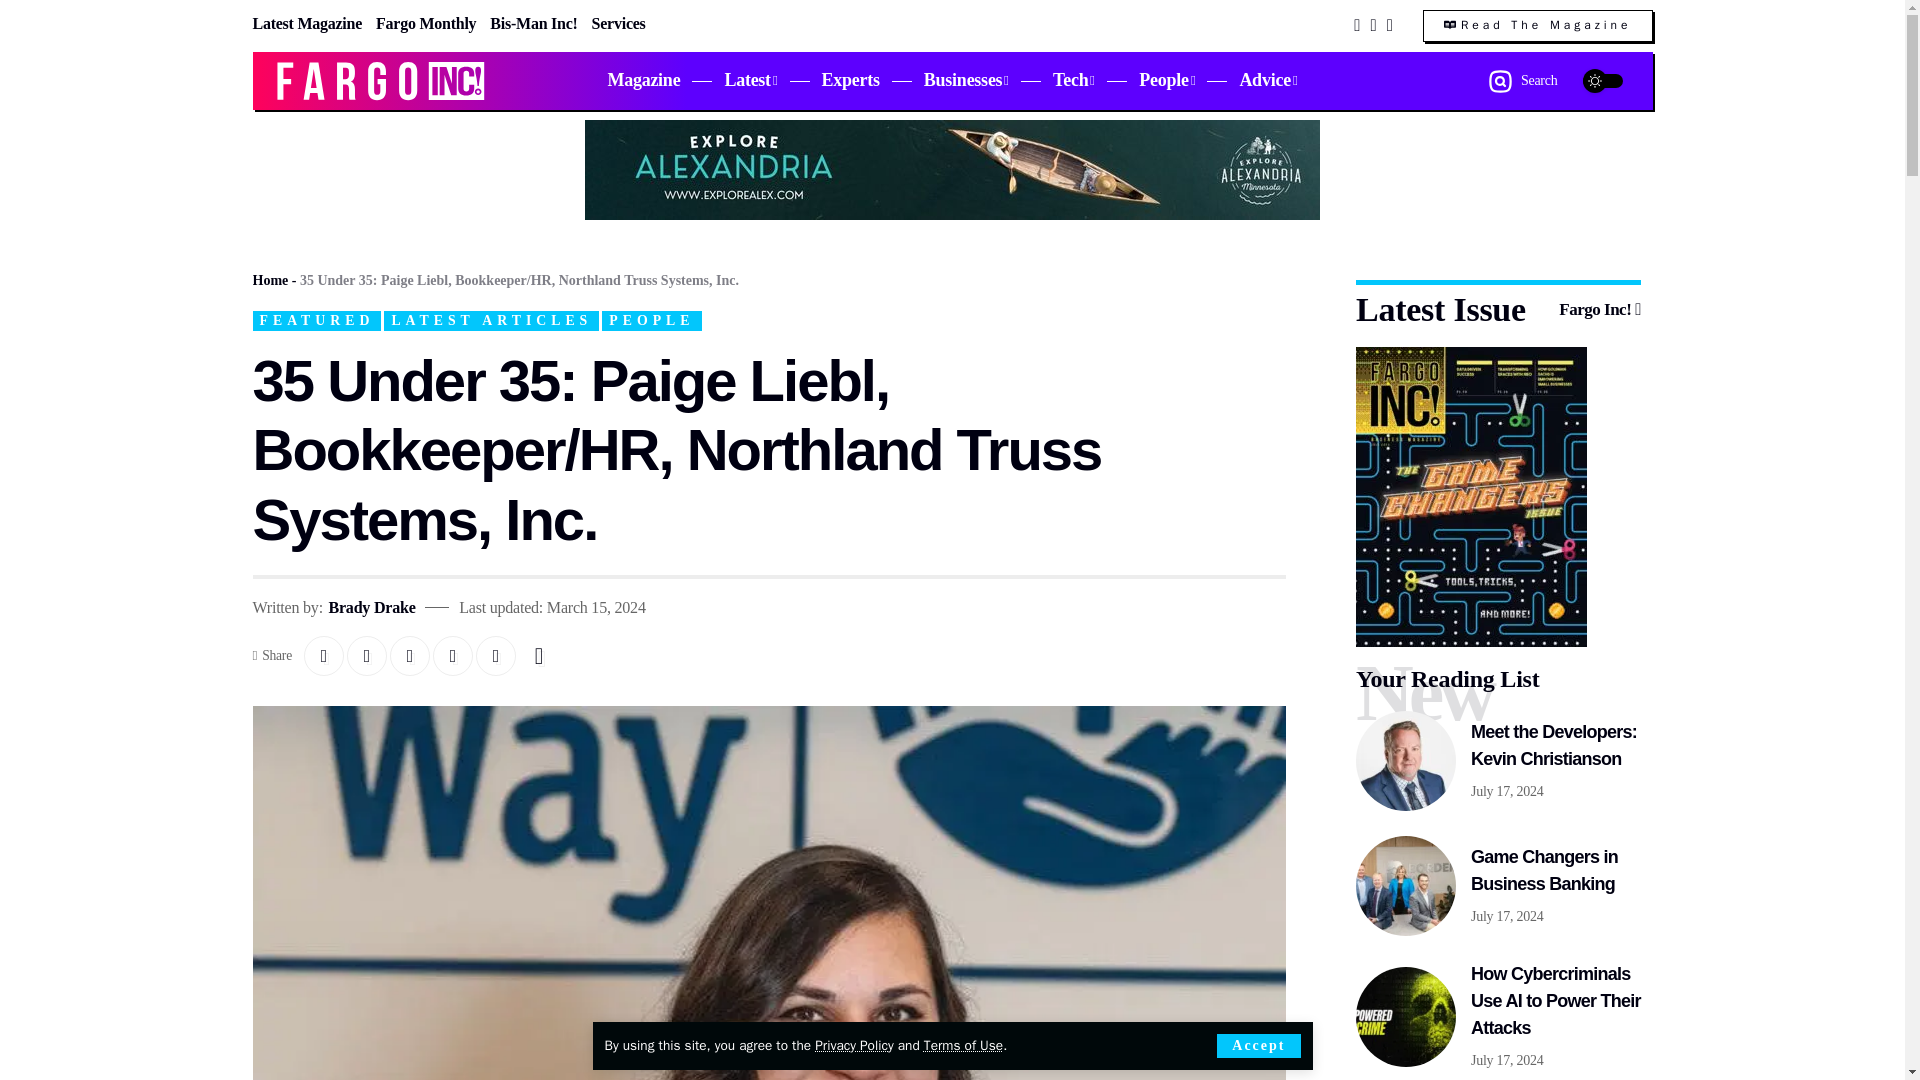  What do you see at coordinates (533, 22) in the screenshot?
I see `Bis-Man Inc!` at bounding box center [533, 22].